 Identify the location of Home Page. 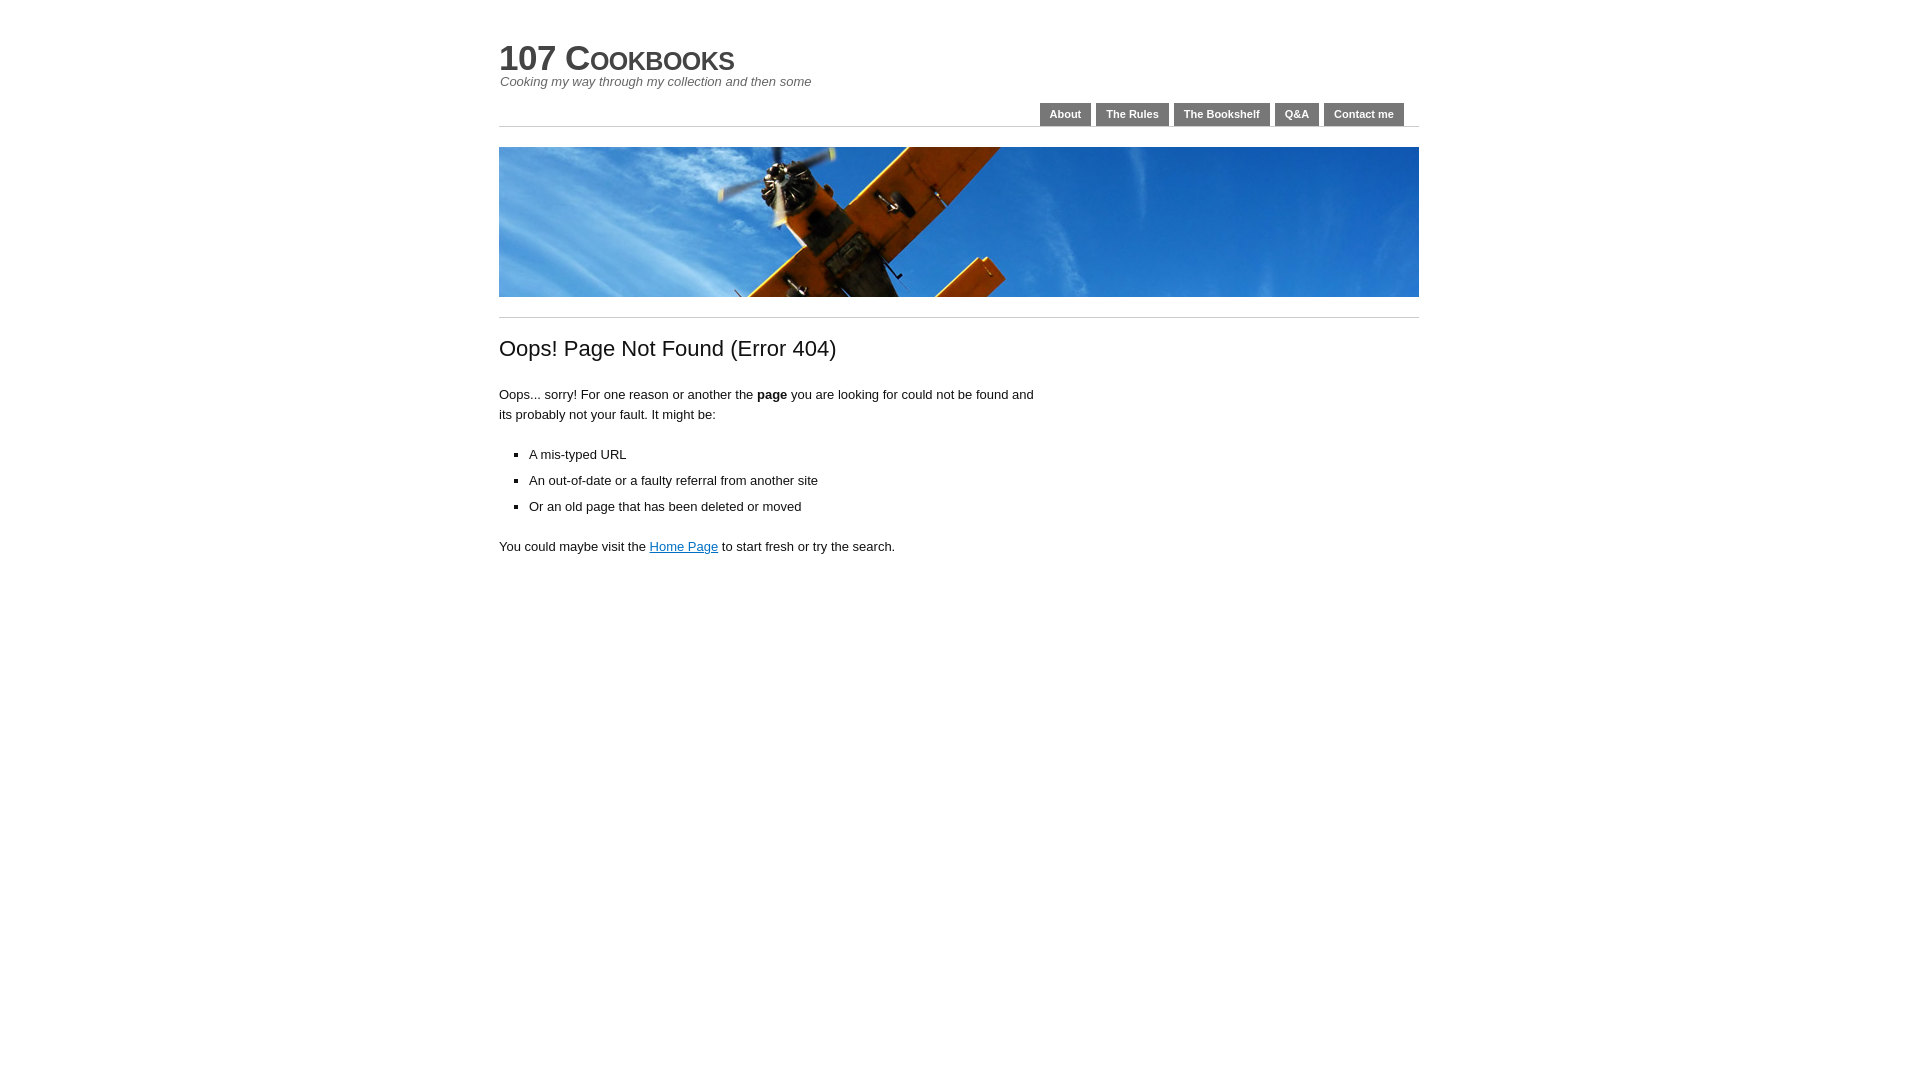
(684, 546).